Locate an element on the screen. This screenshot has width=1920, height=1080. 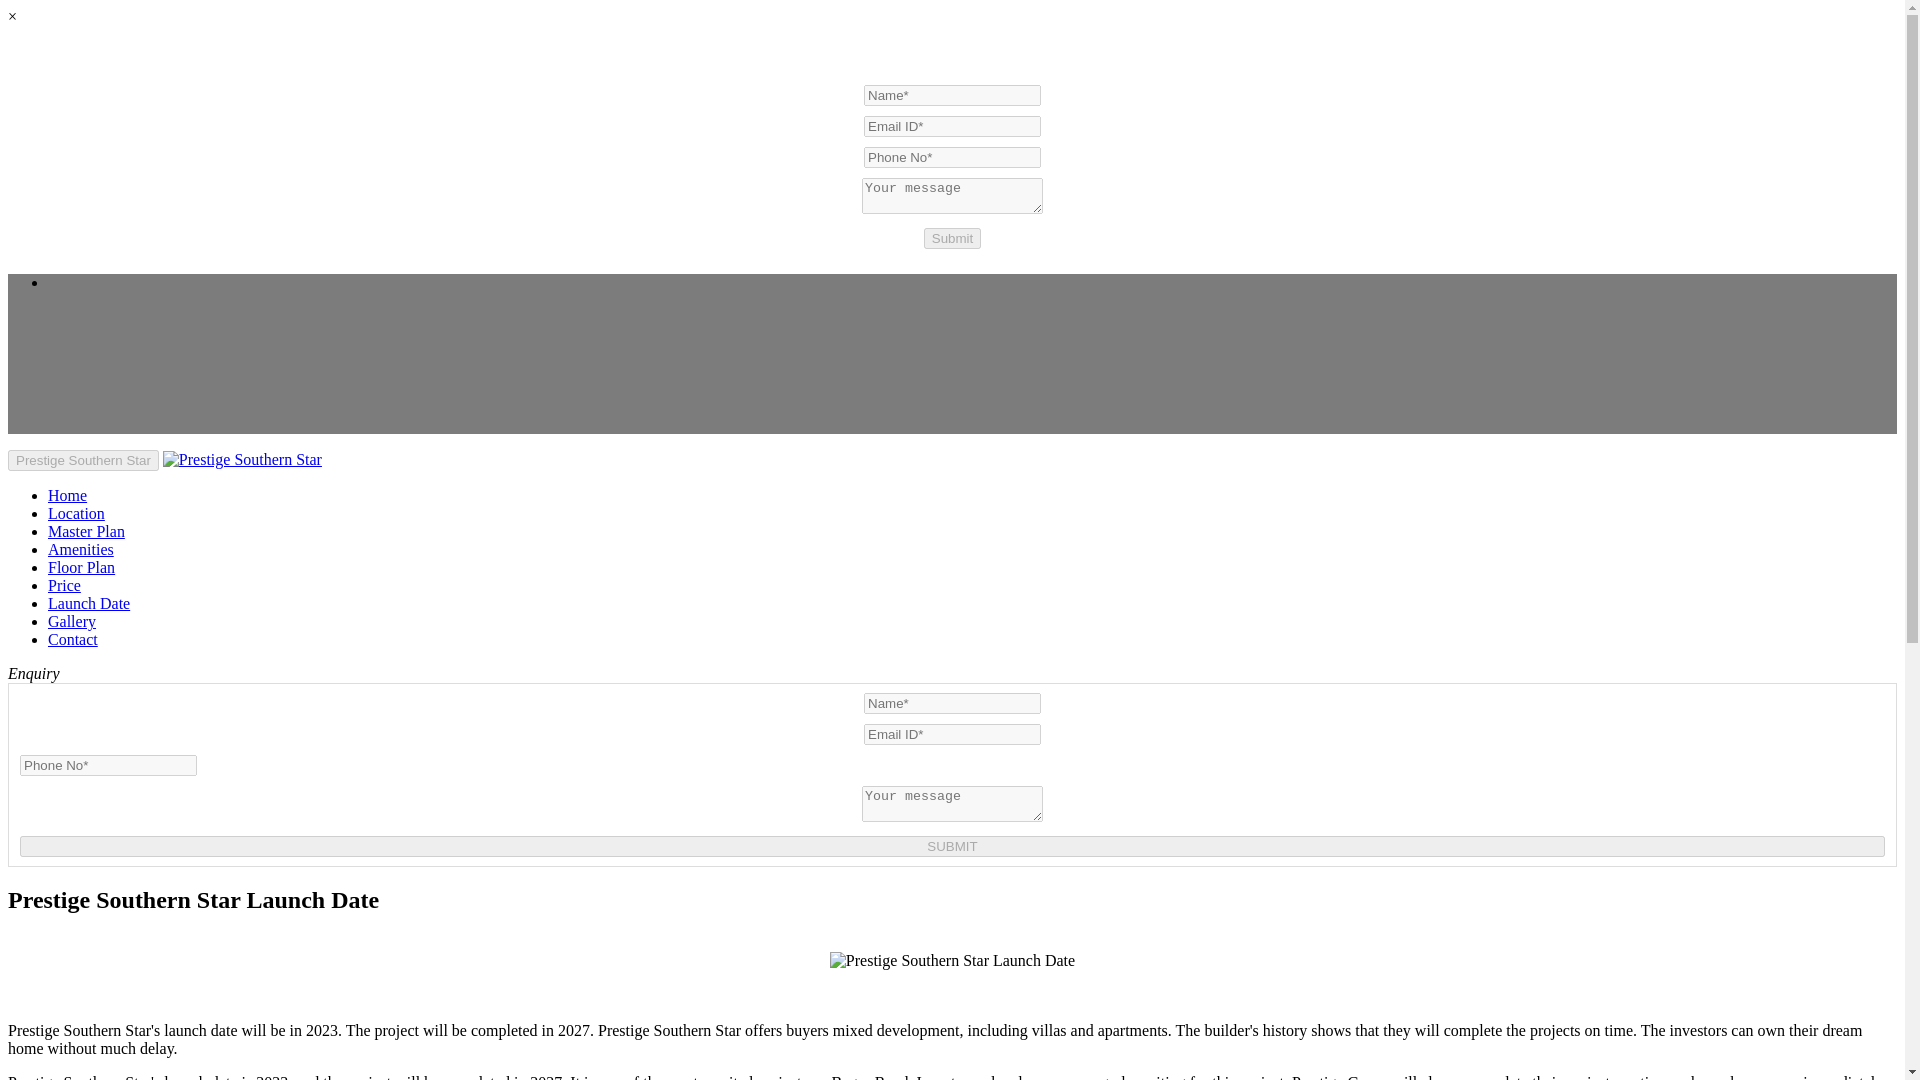
Contact is located at coordinates (72, 639).